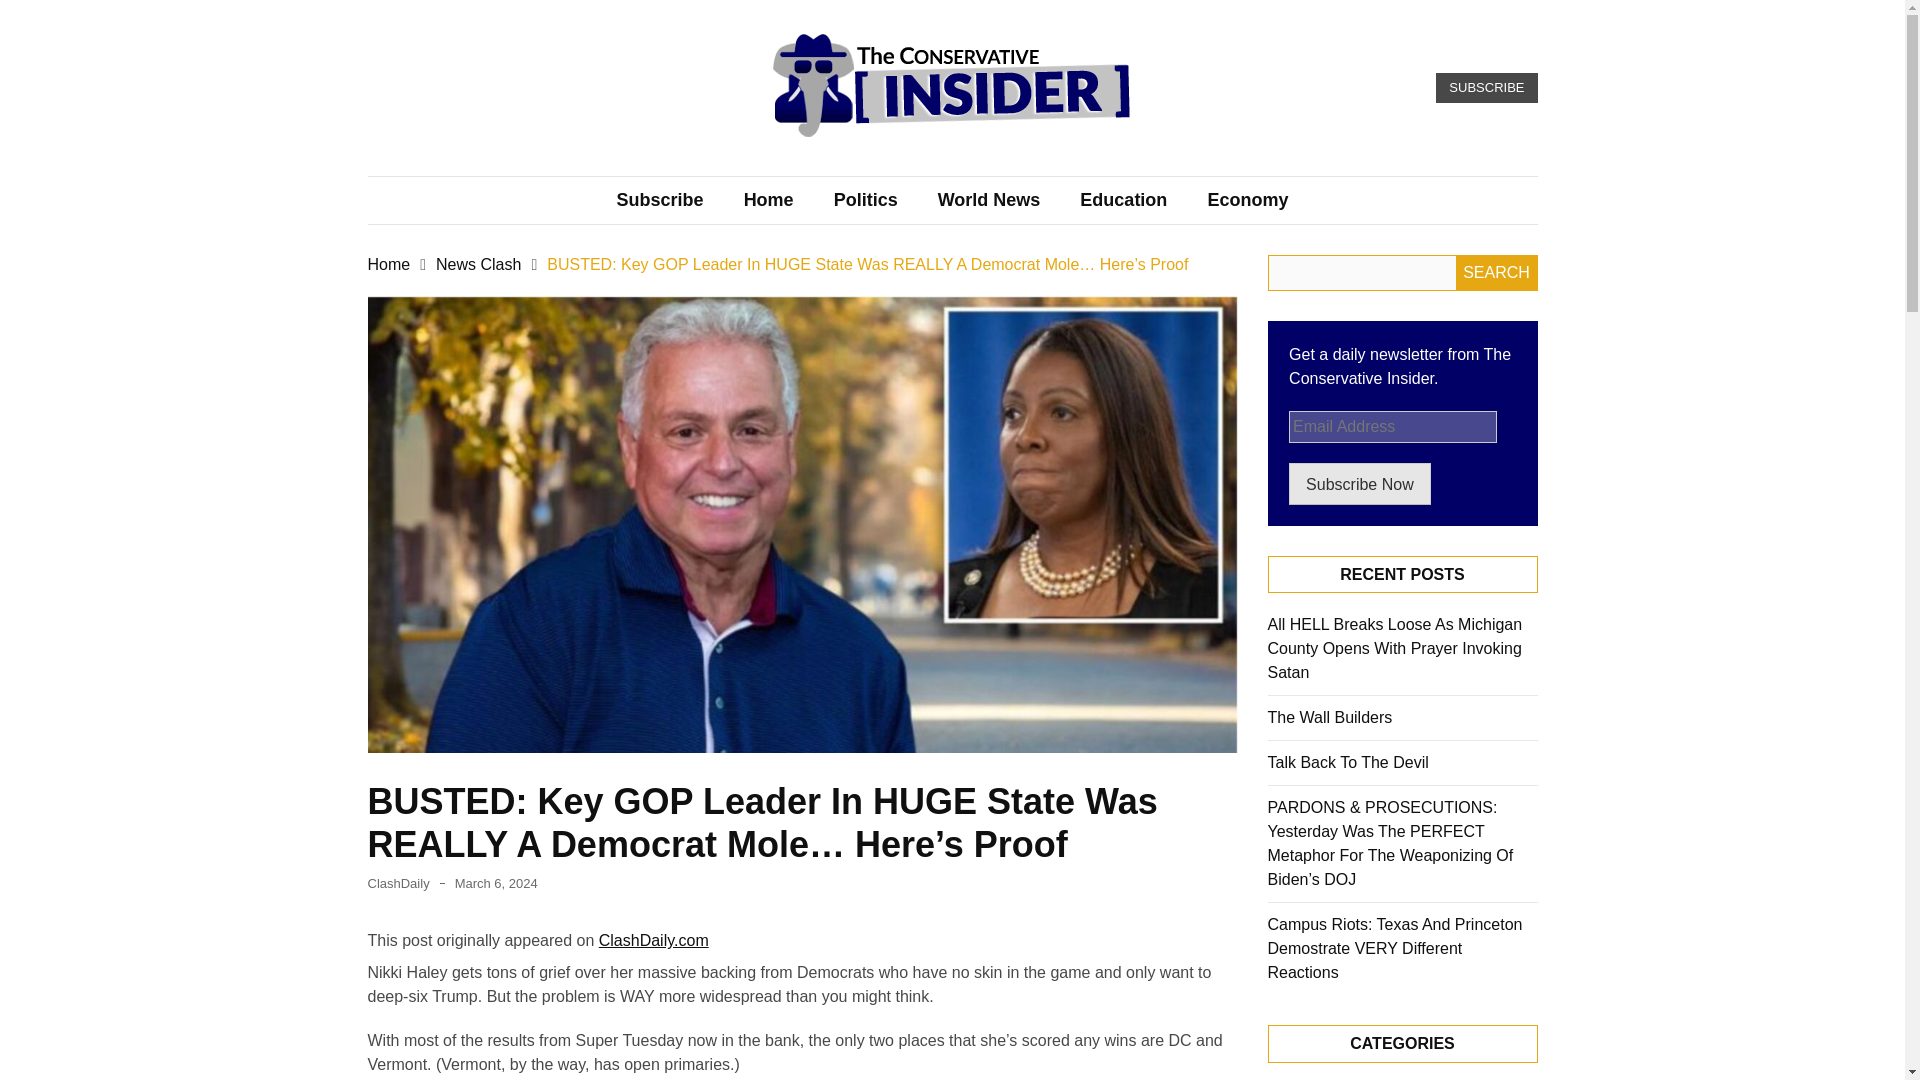  What do you see at coordinates (1486, 88) in the screenshot?
I see `SUBSCRIBE` at bounding box center [1486, 88].